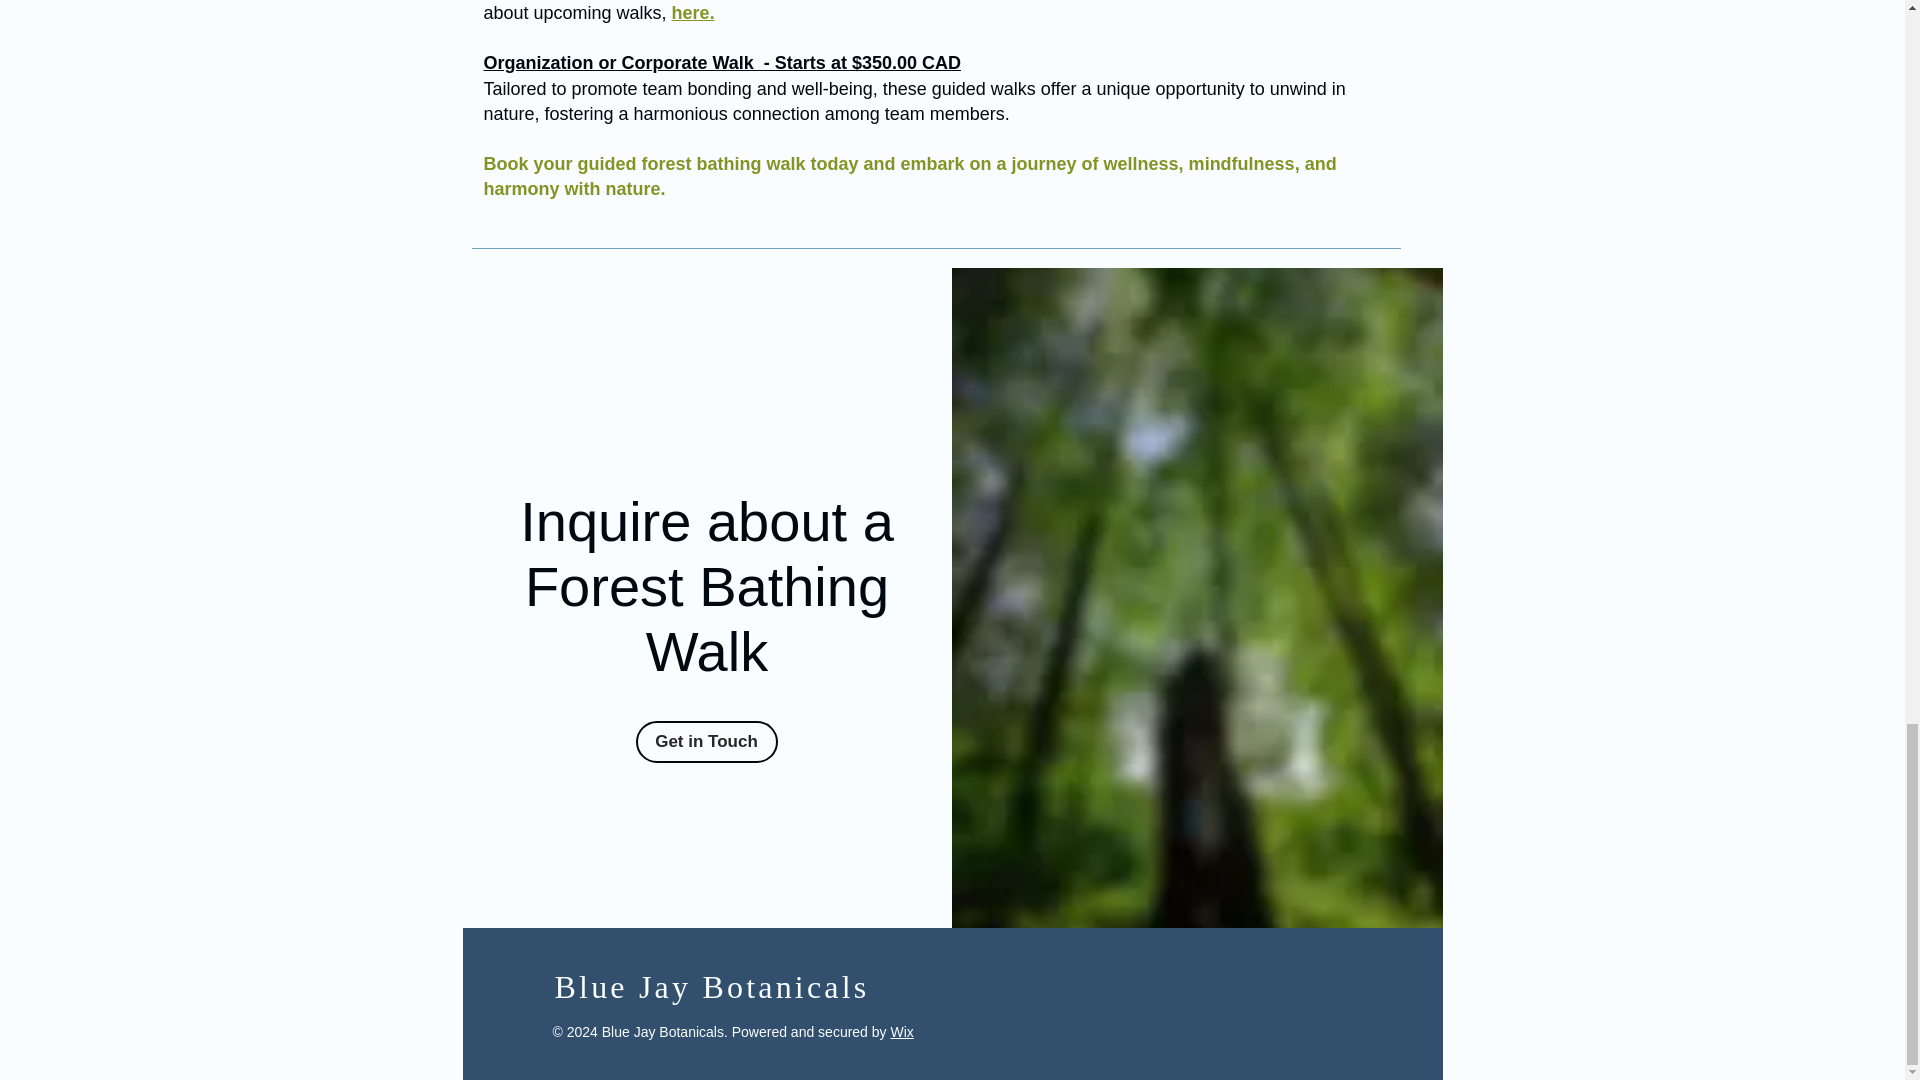  What do you see at coordinates (693, 12) in the screenshot?
I see `here.` at bounding box center [693, 12].